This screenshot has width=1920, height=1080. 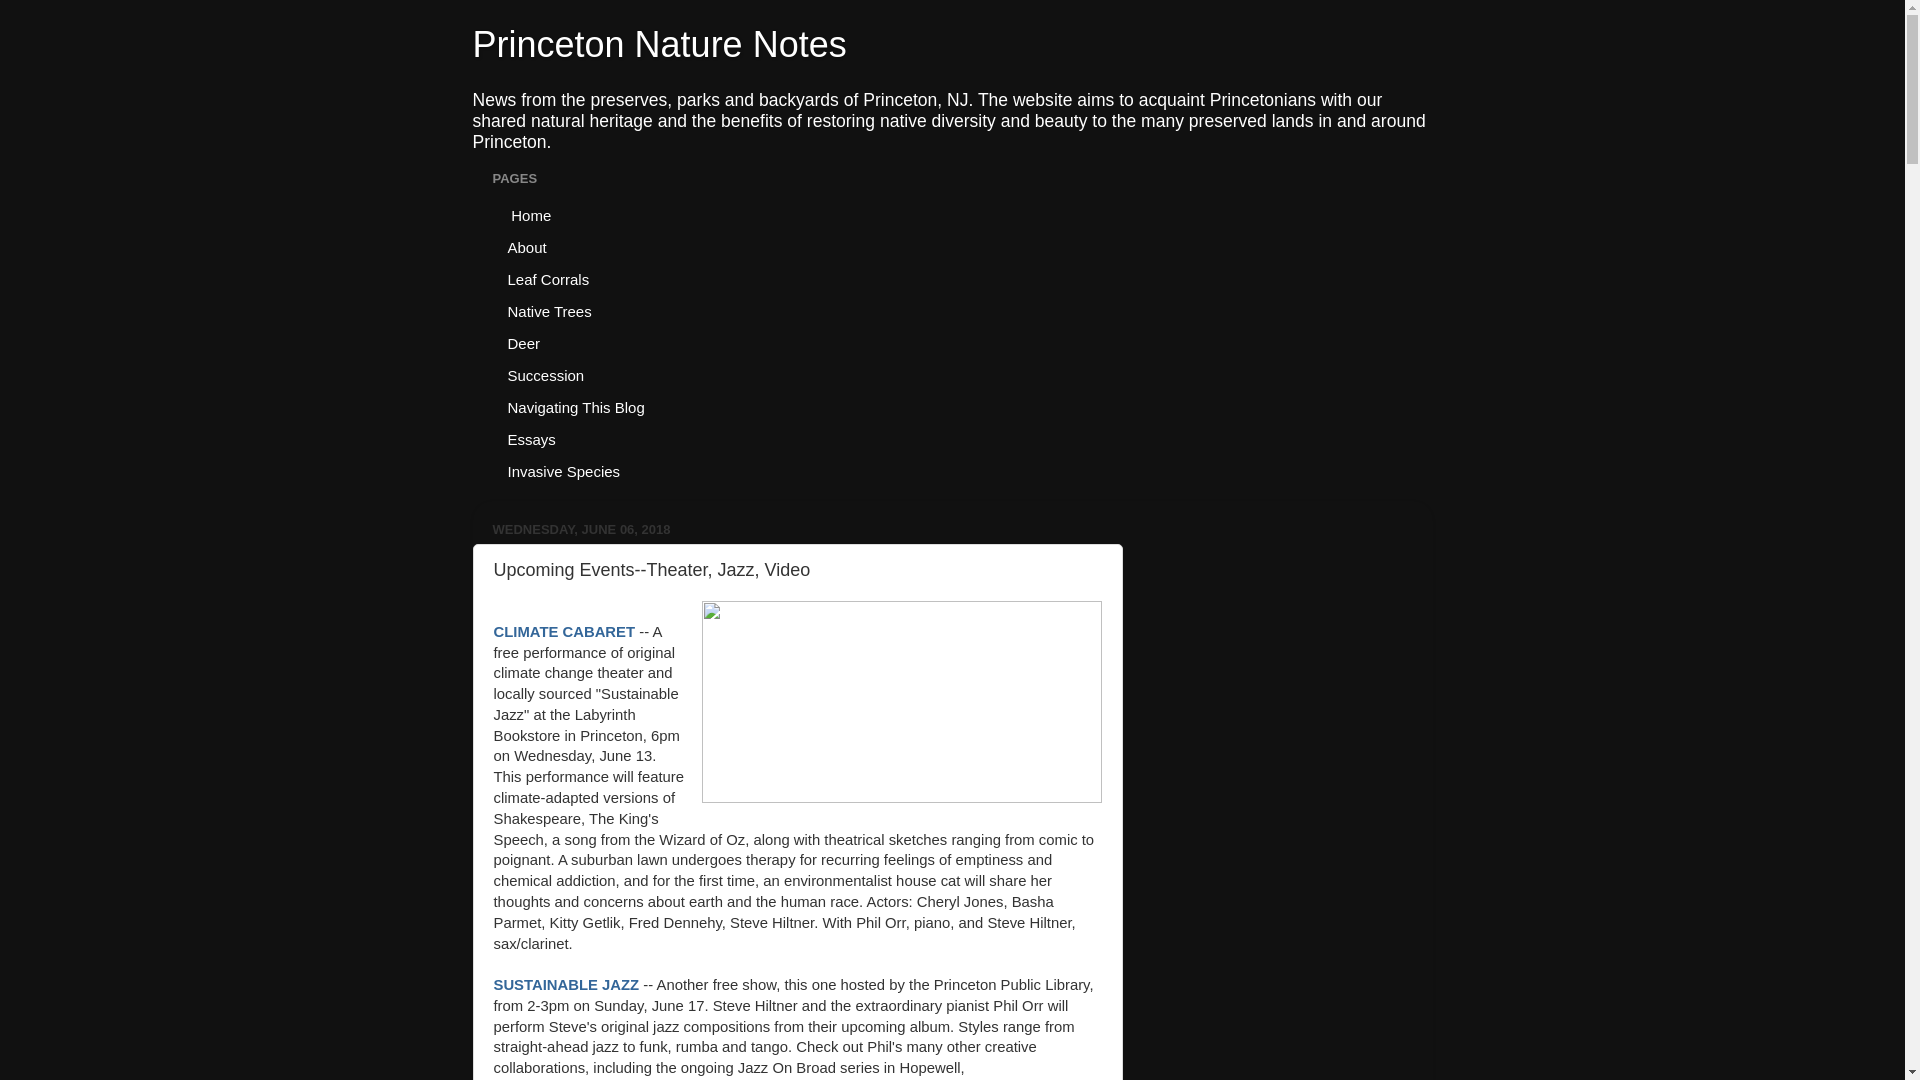 I want to click on SUSTAINABLE JAZZ, so click(x=566, y=984).